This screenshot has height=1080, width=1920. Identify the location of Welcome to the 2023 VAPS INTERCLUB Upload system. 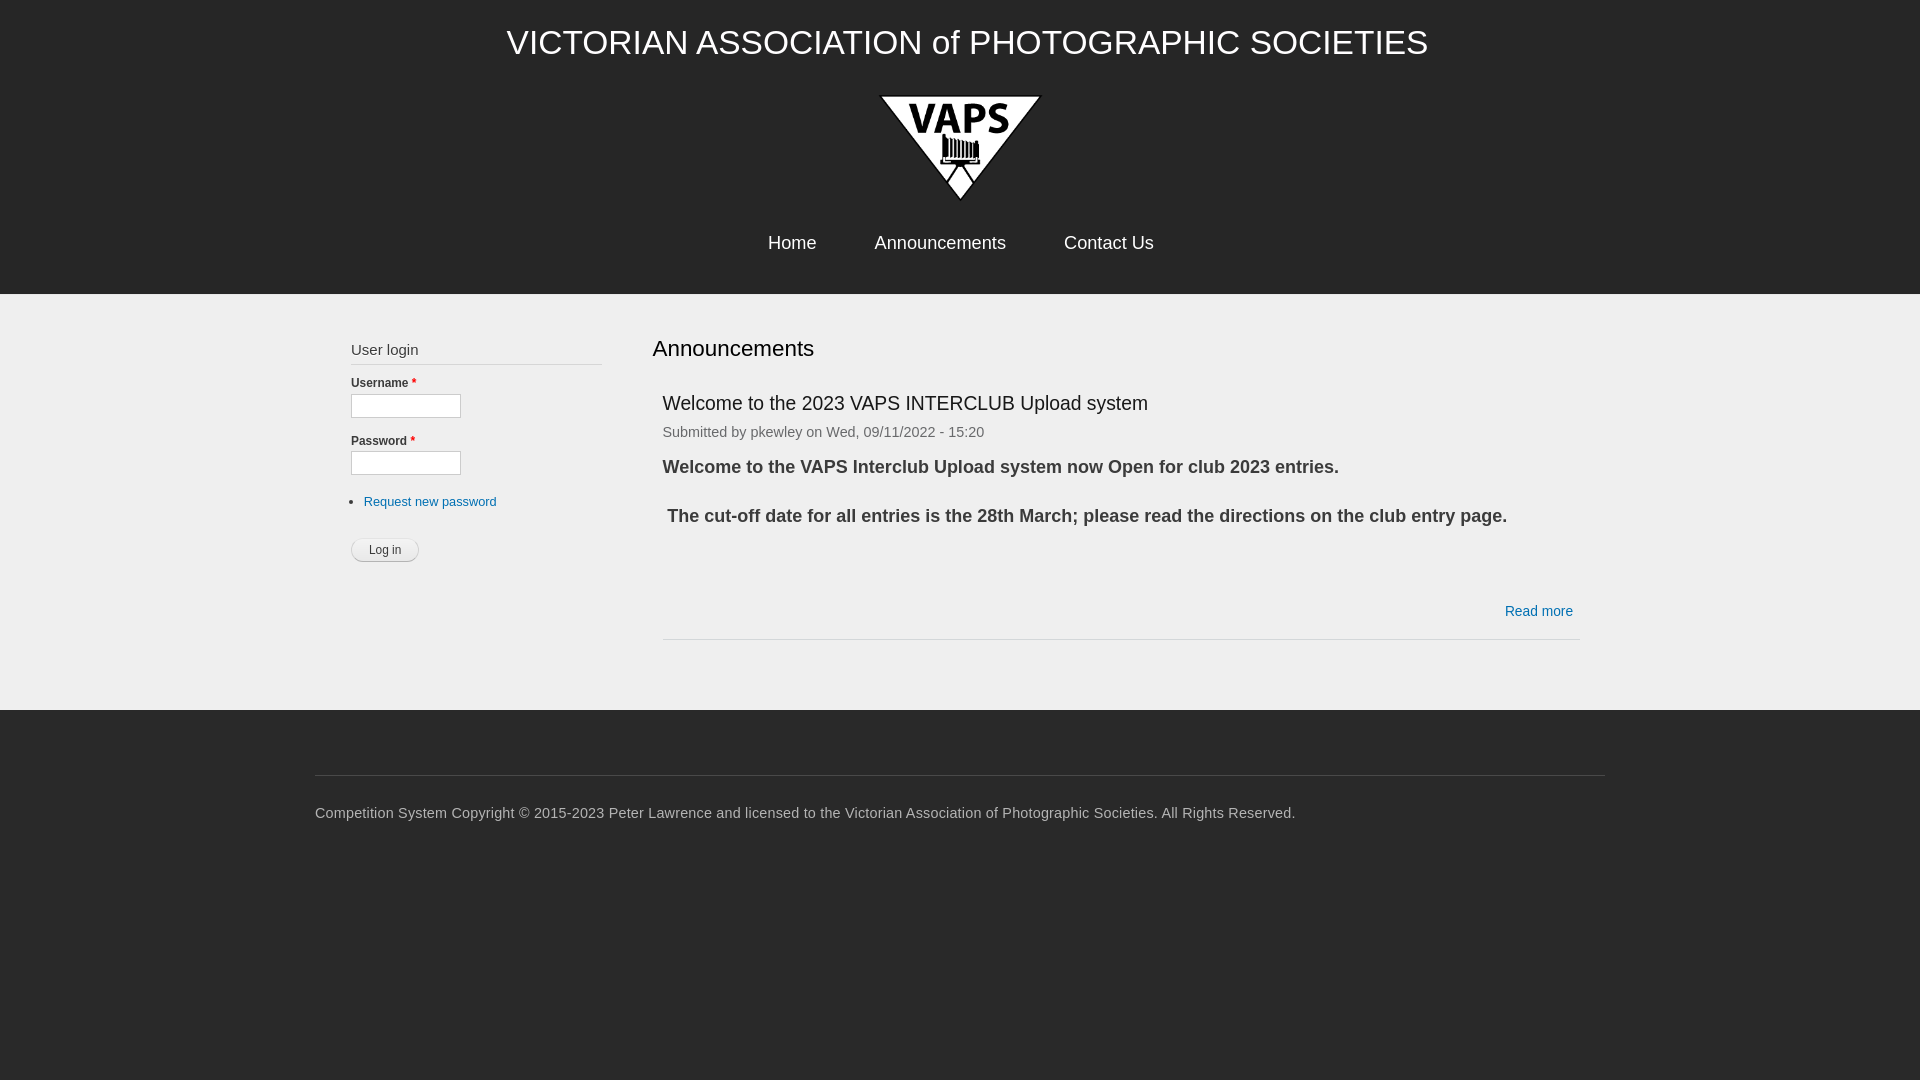
(905, 394).